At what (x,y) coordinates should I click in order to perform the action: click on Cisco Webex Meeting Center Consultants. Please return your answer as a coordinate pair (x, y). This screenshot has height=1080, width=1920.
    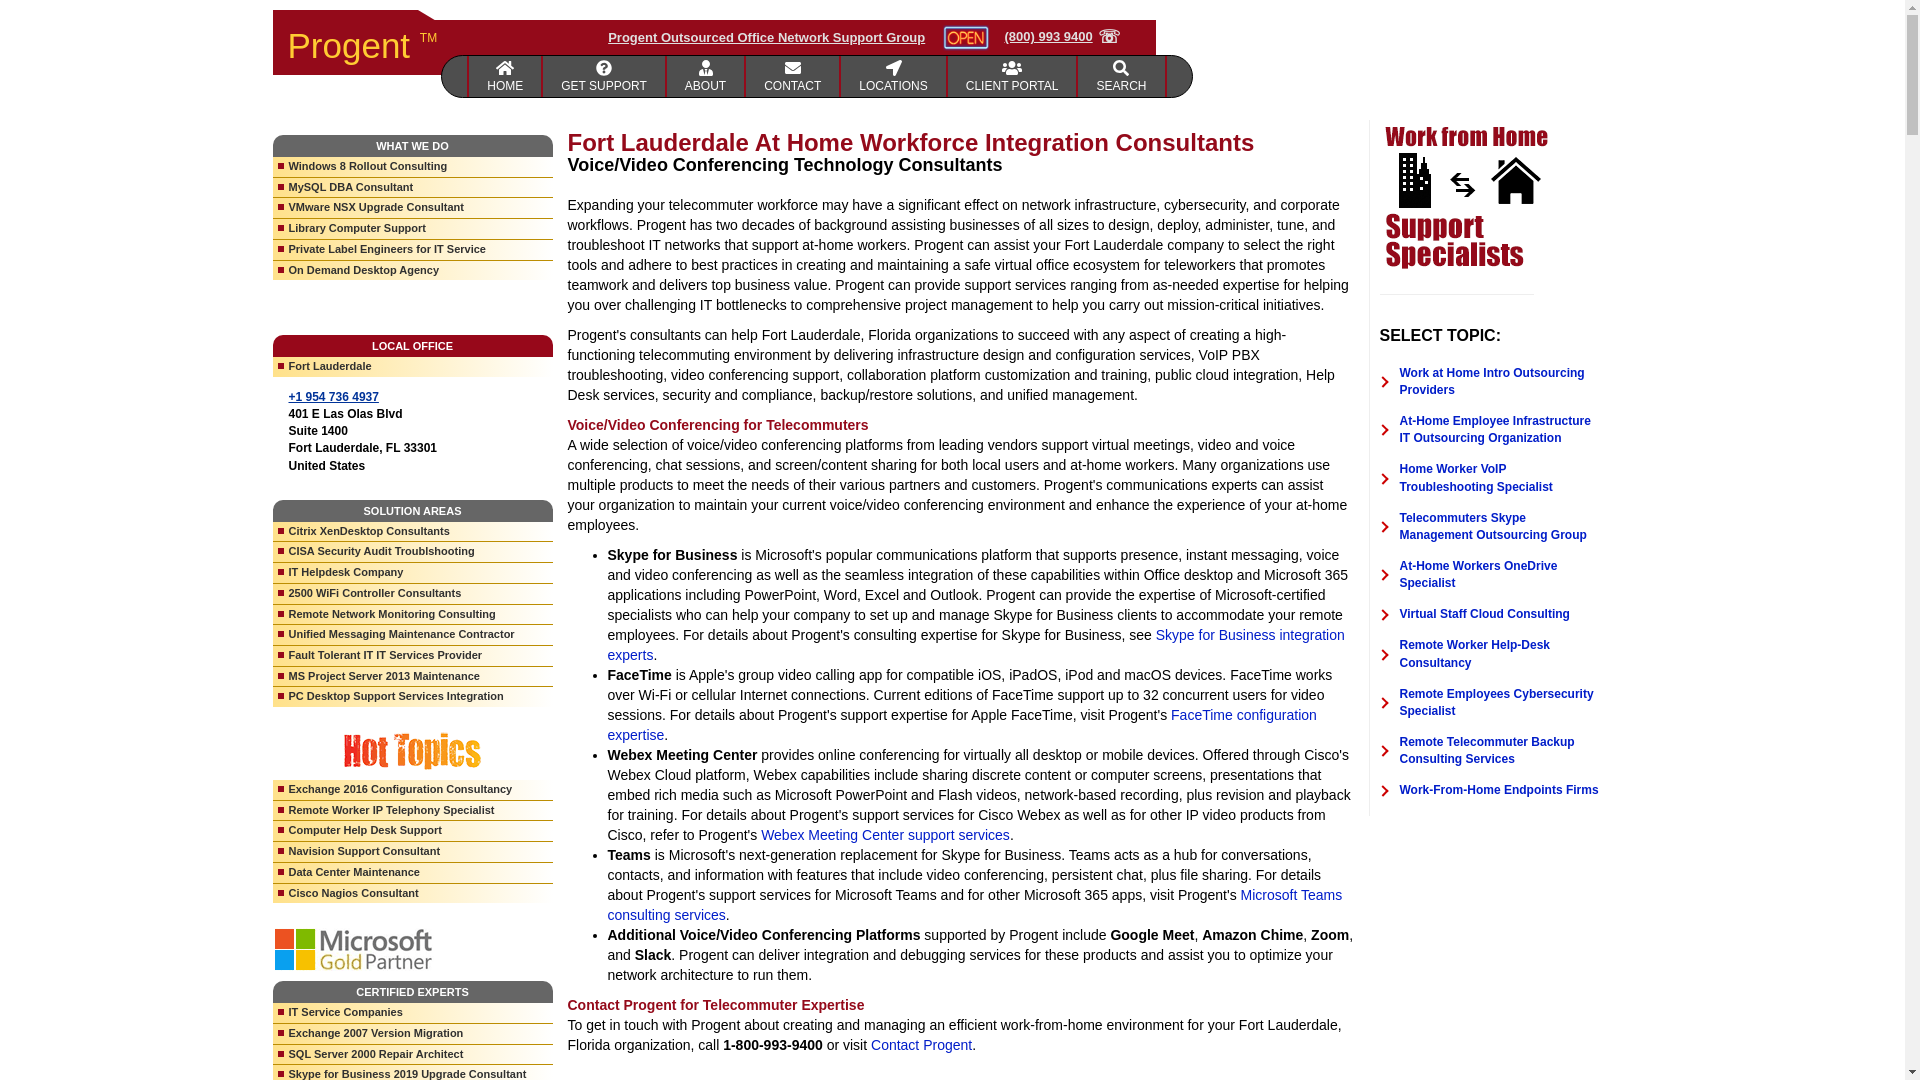
    Looking at the image, I should click on (884, 835).